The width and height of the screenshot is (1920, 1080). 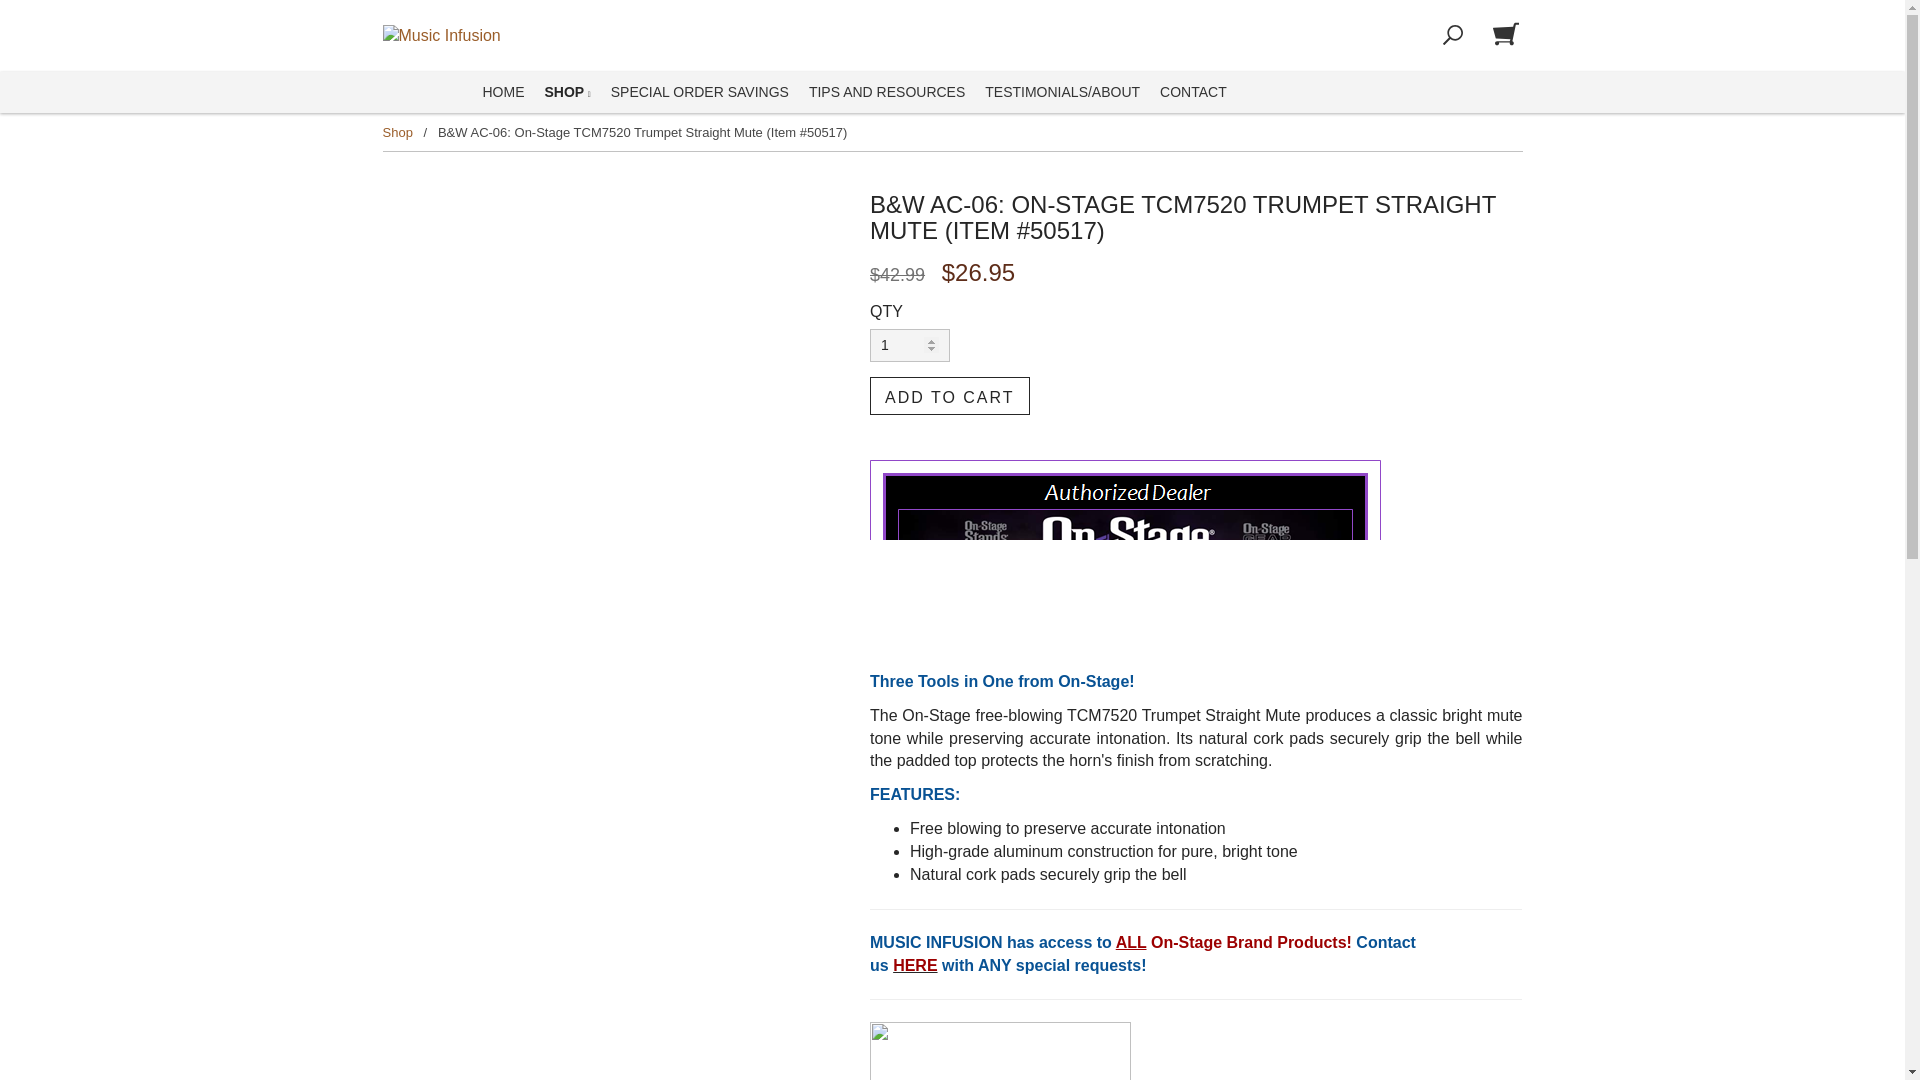 I want to click on SHOP, so click(x=566, y=92).